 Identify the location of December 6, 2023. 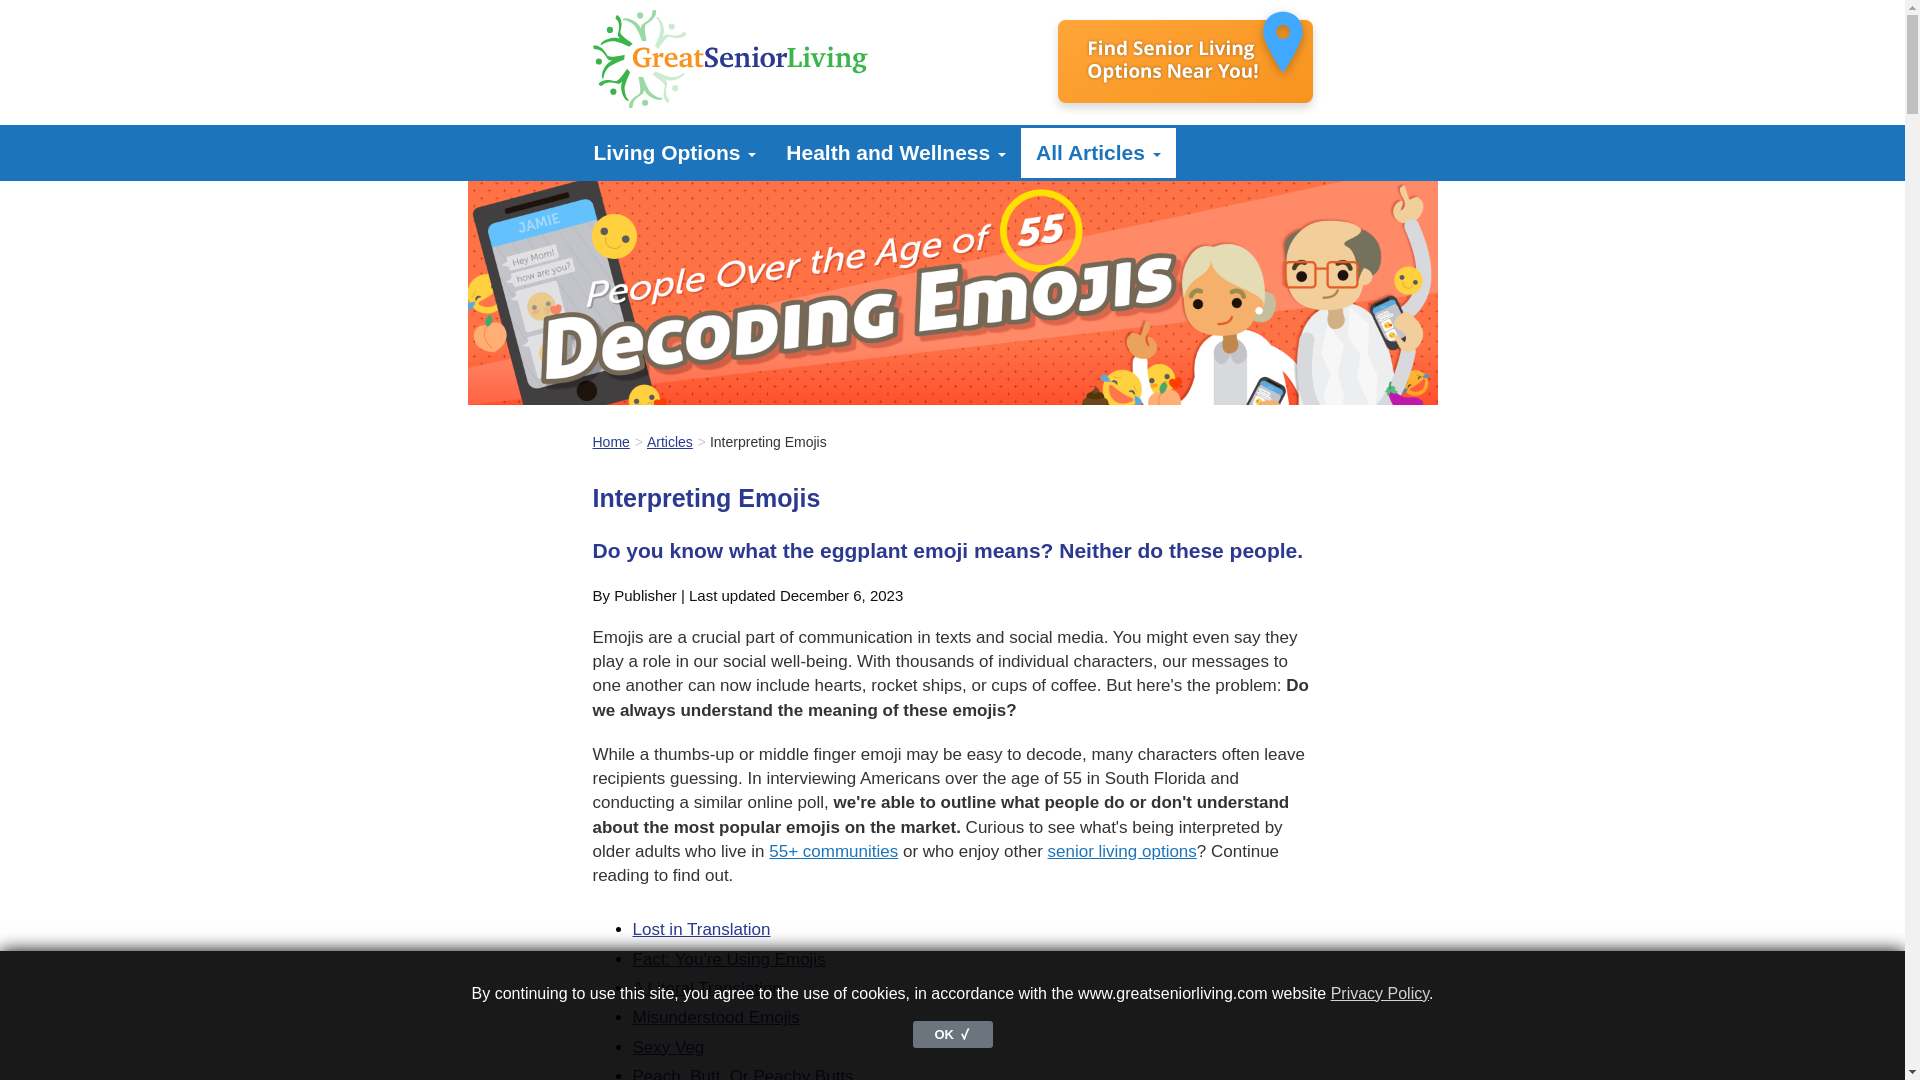
(840, 595).